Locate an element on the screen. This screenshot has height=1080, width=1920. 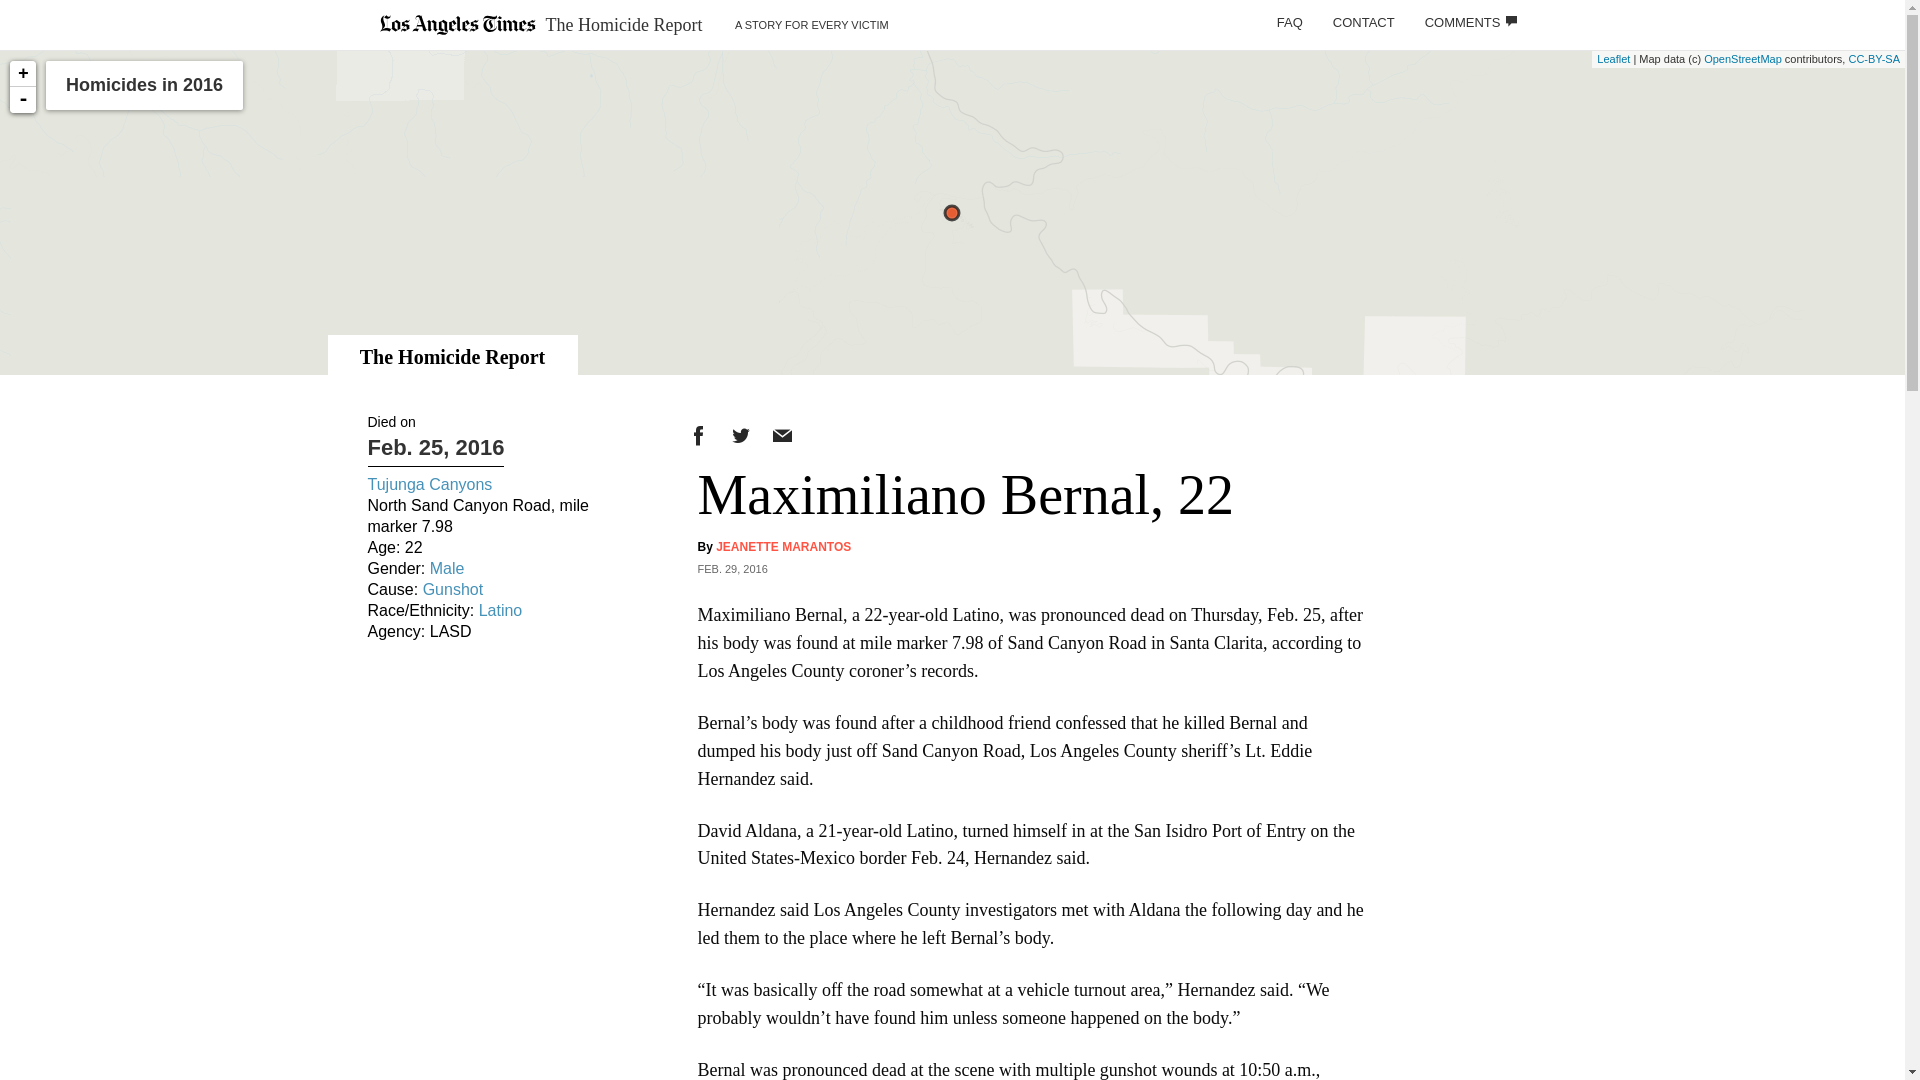
Gunshot is located at coordinates (452, 590).